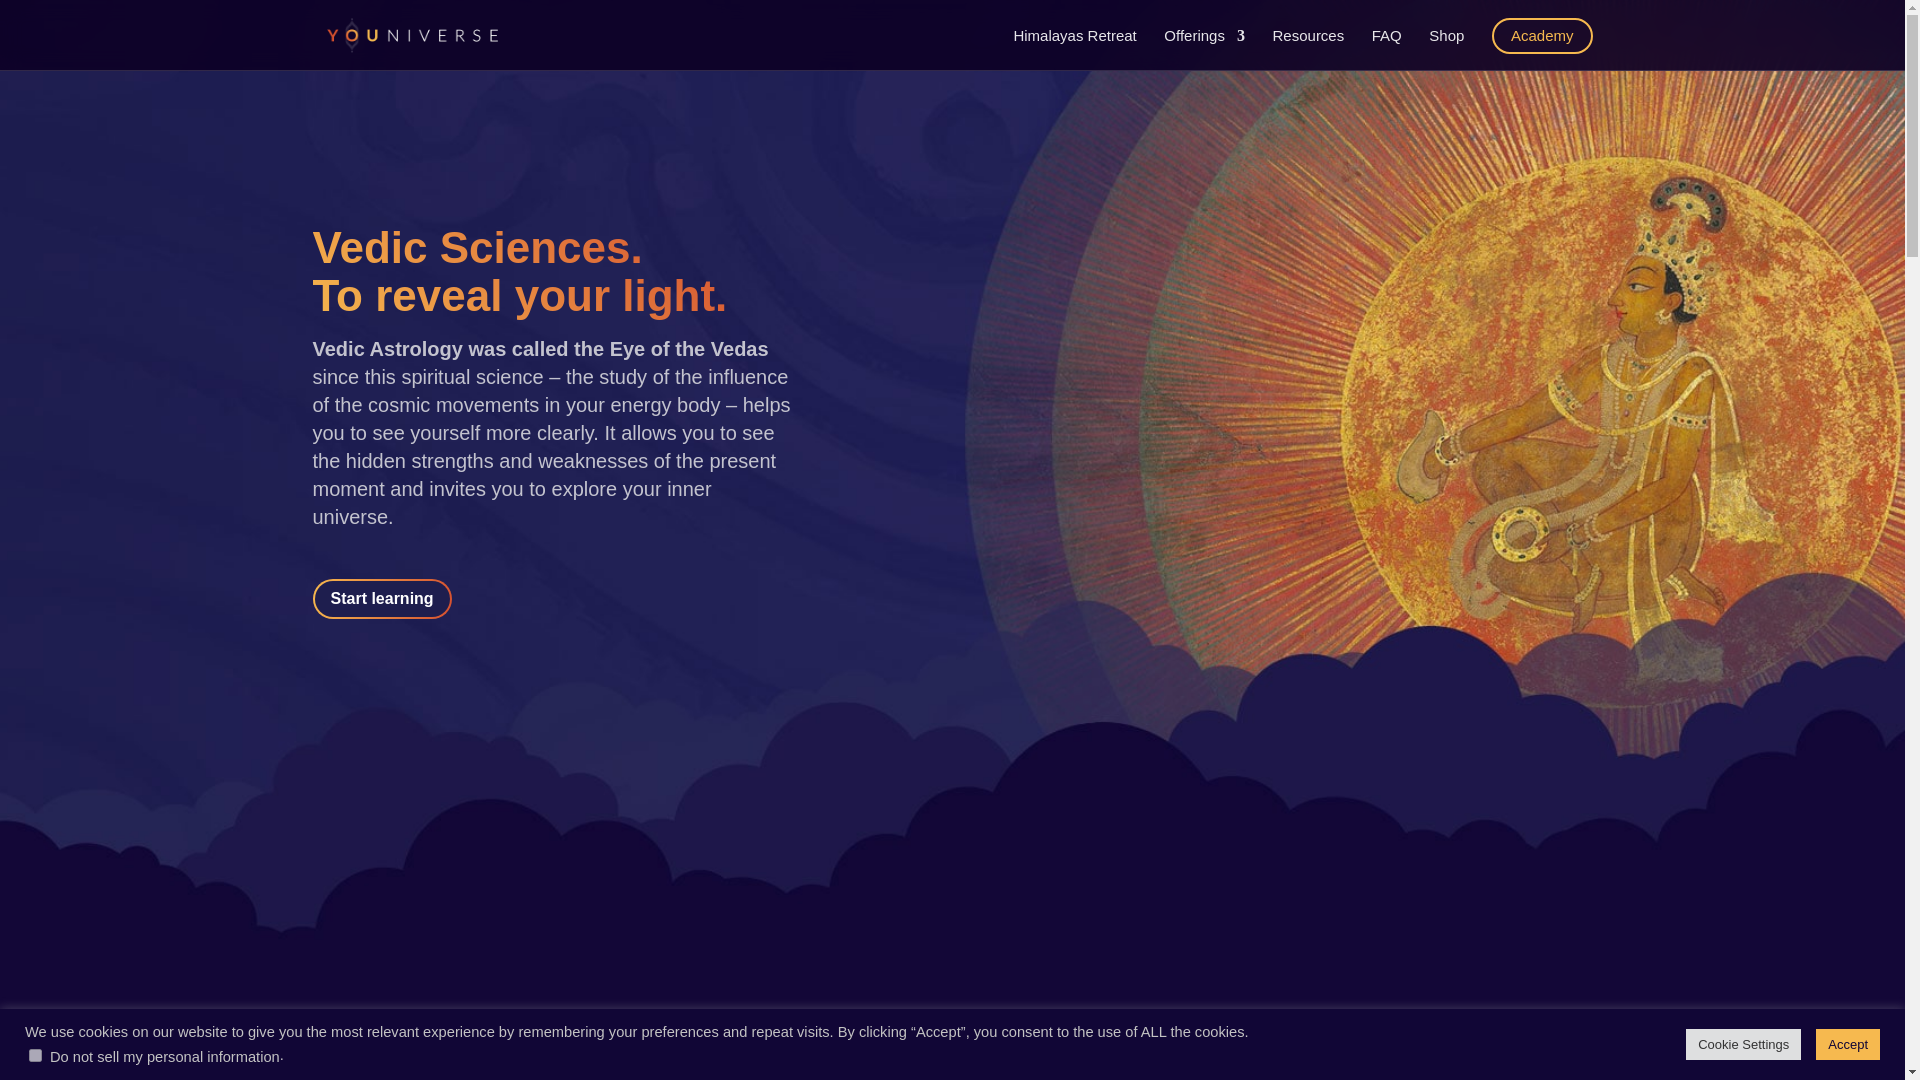  Describe the element at coordinates (1204, 50) in the screenshot. I see `Offerings` at that location.